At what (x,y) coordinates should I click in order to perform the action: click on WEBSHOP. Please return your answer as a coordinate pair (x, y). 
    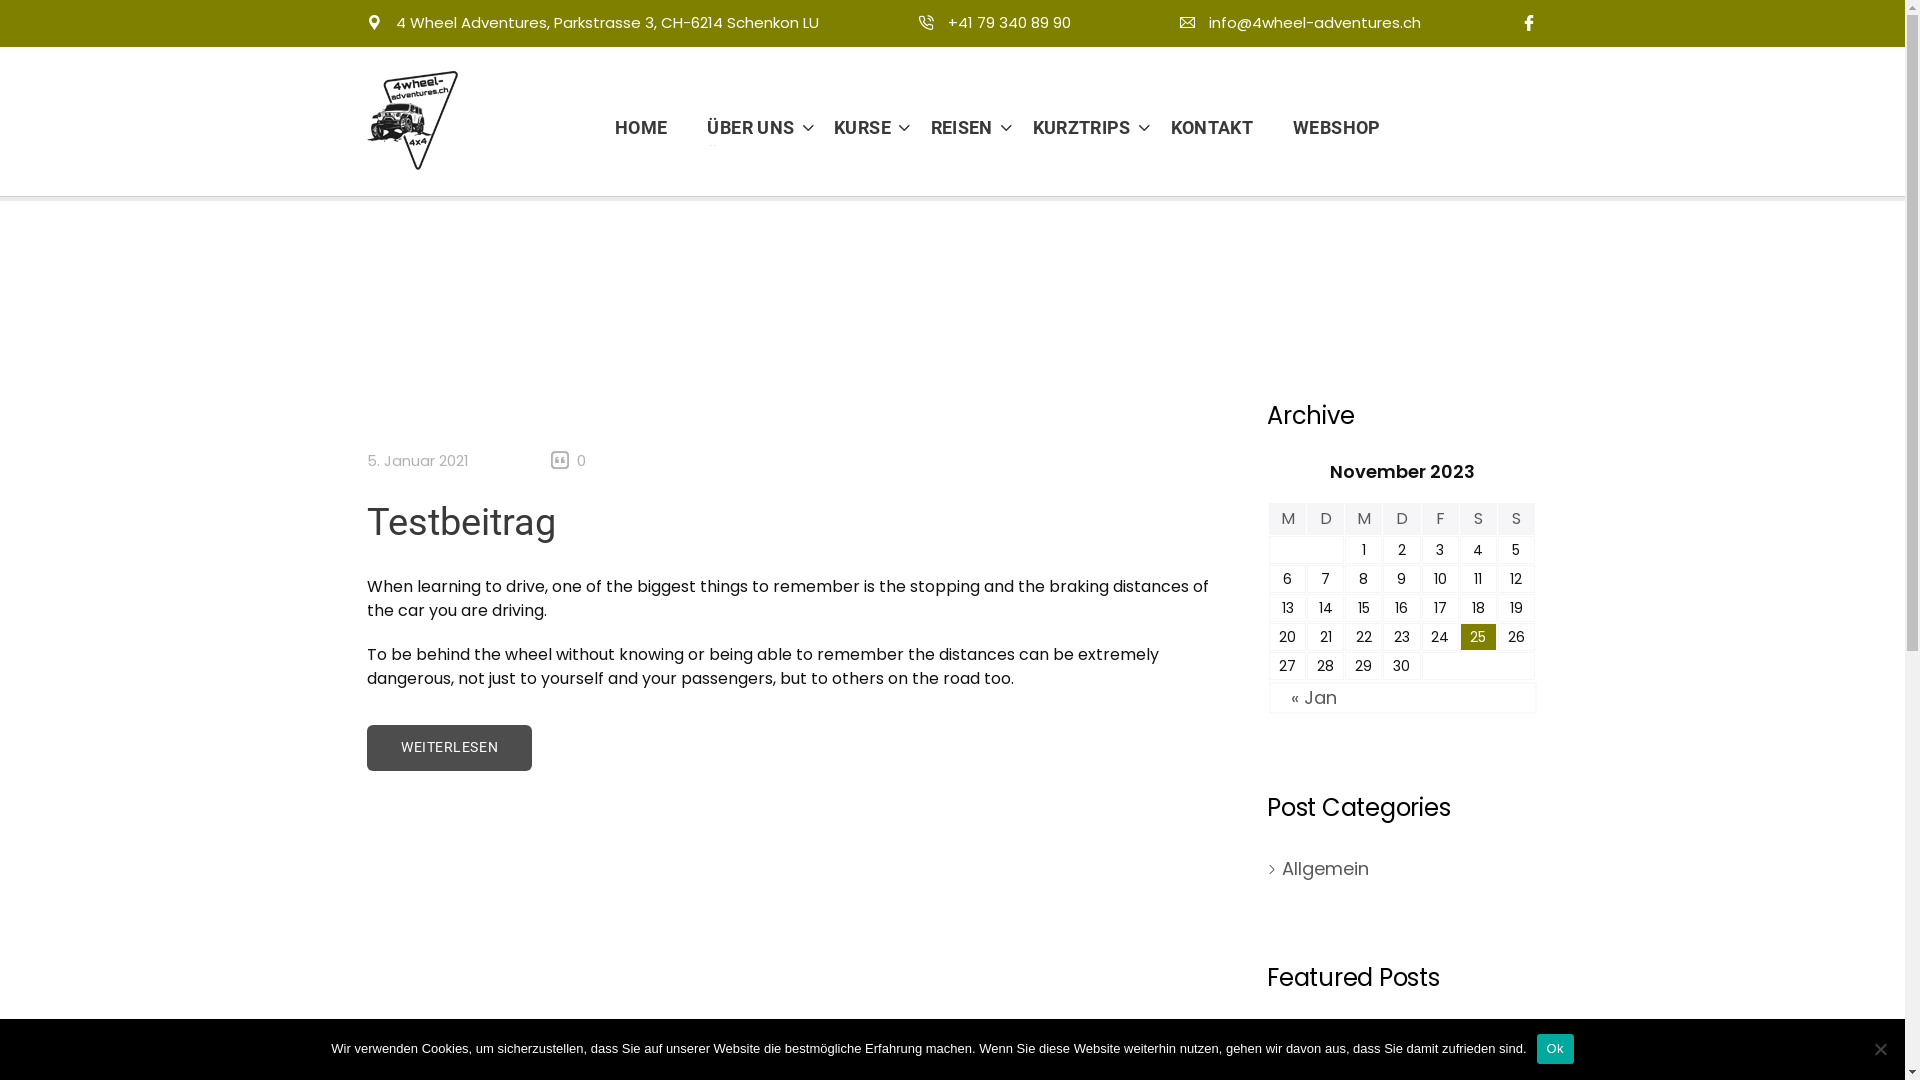
    Looking at the image, I should click on (1327, 128).